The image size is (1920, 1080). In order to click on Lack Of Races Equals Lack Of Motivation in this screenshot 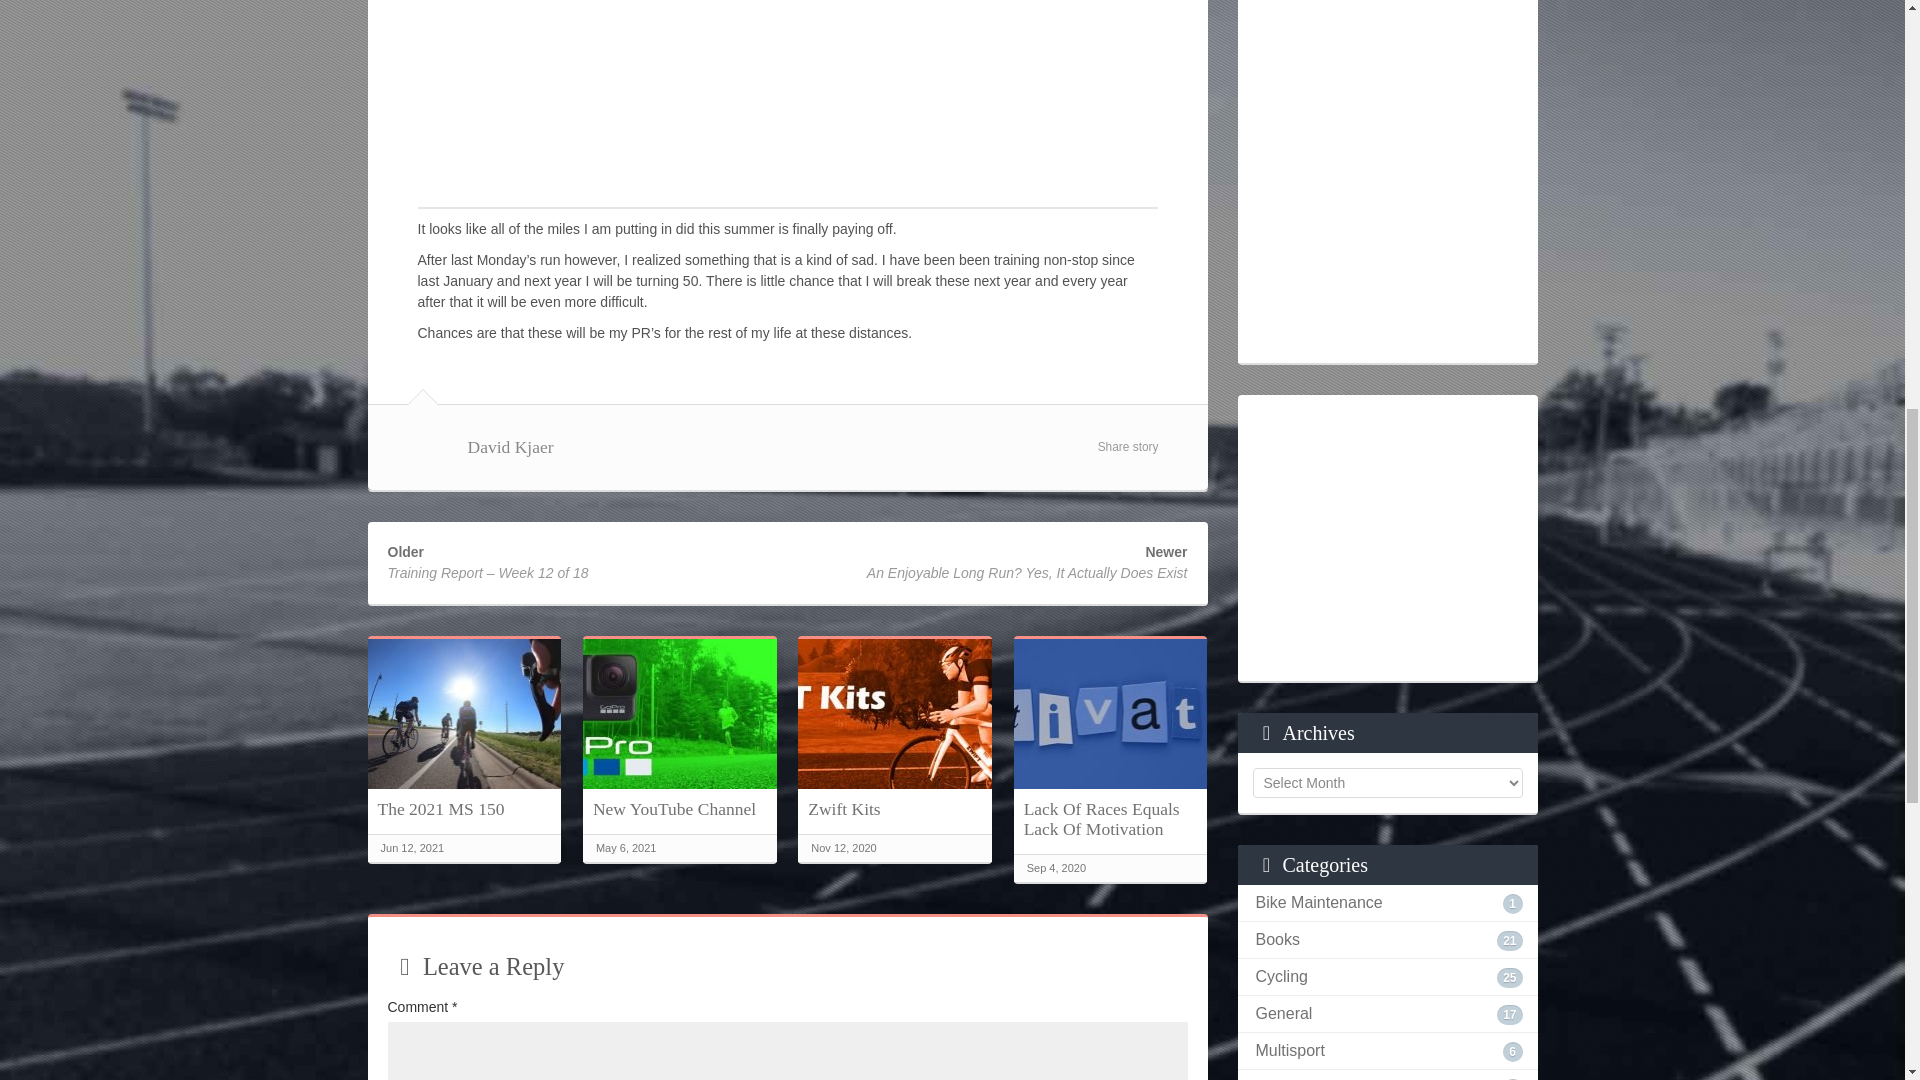, I will do `click(1110, 819)`.